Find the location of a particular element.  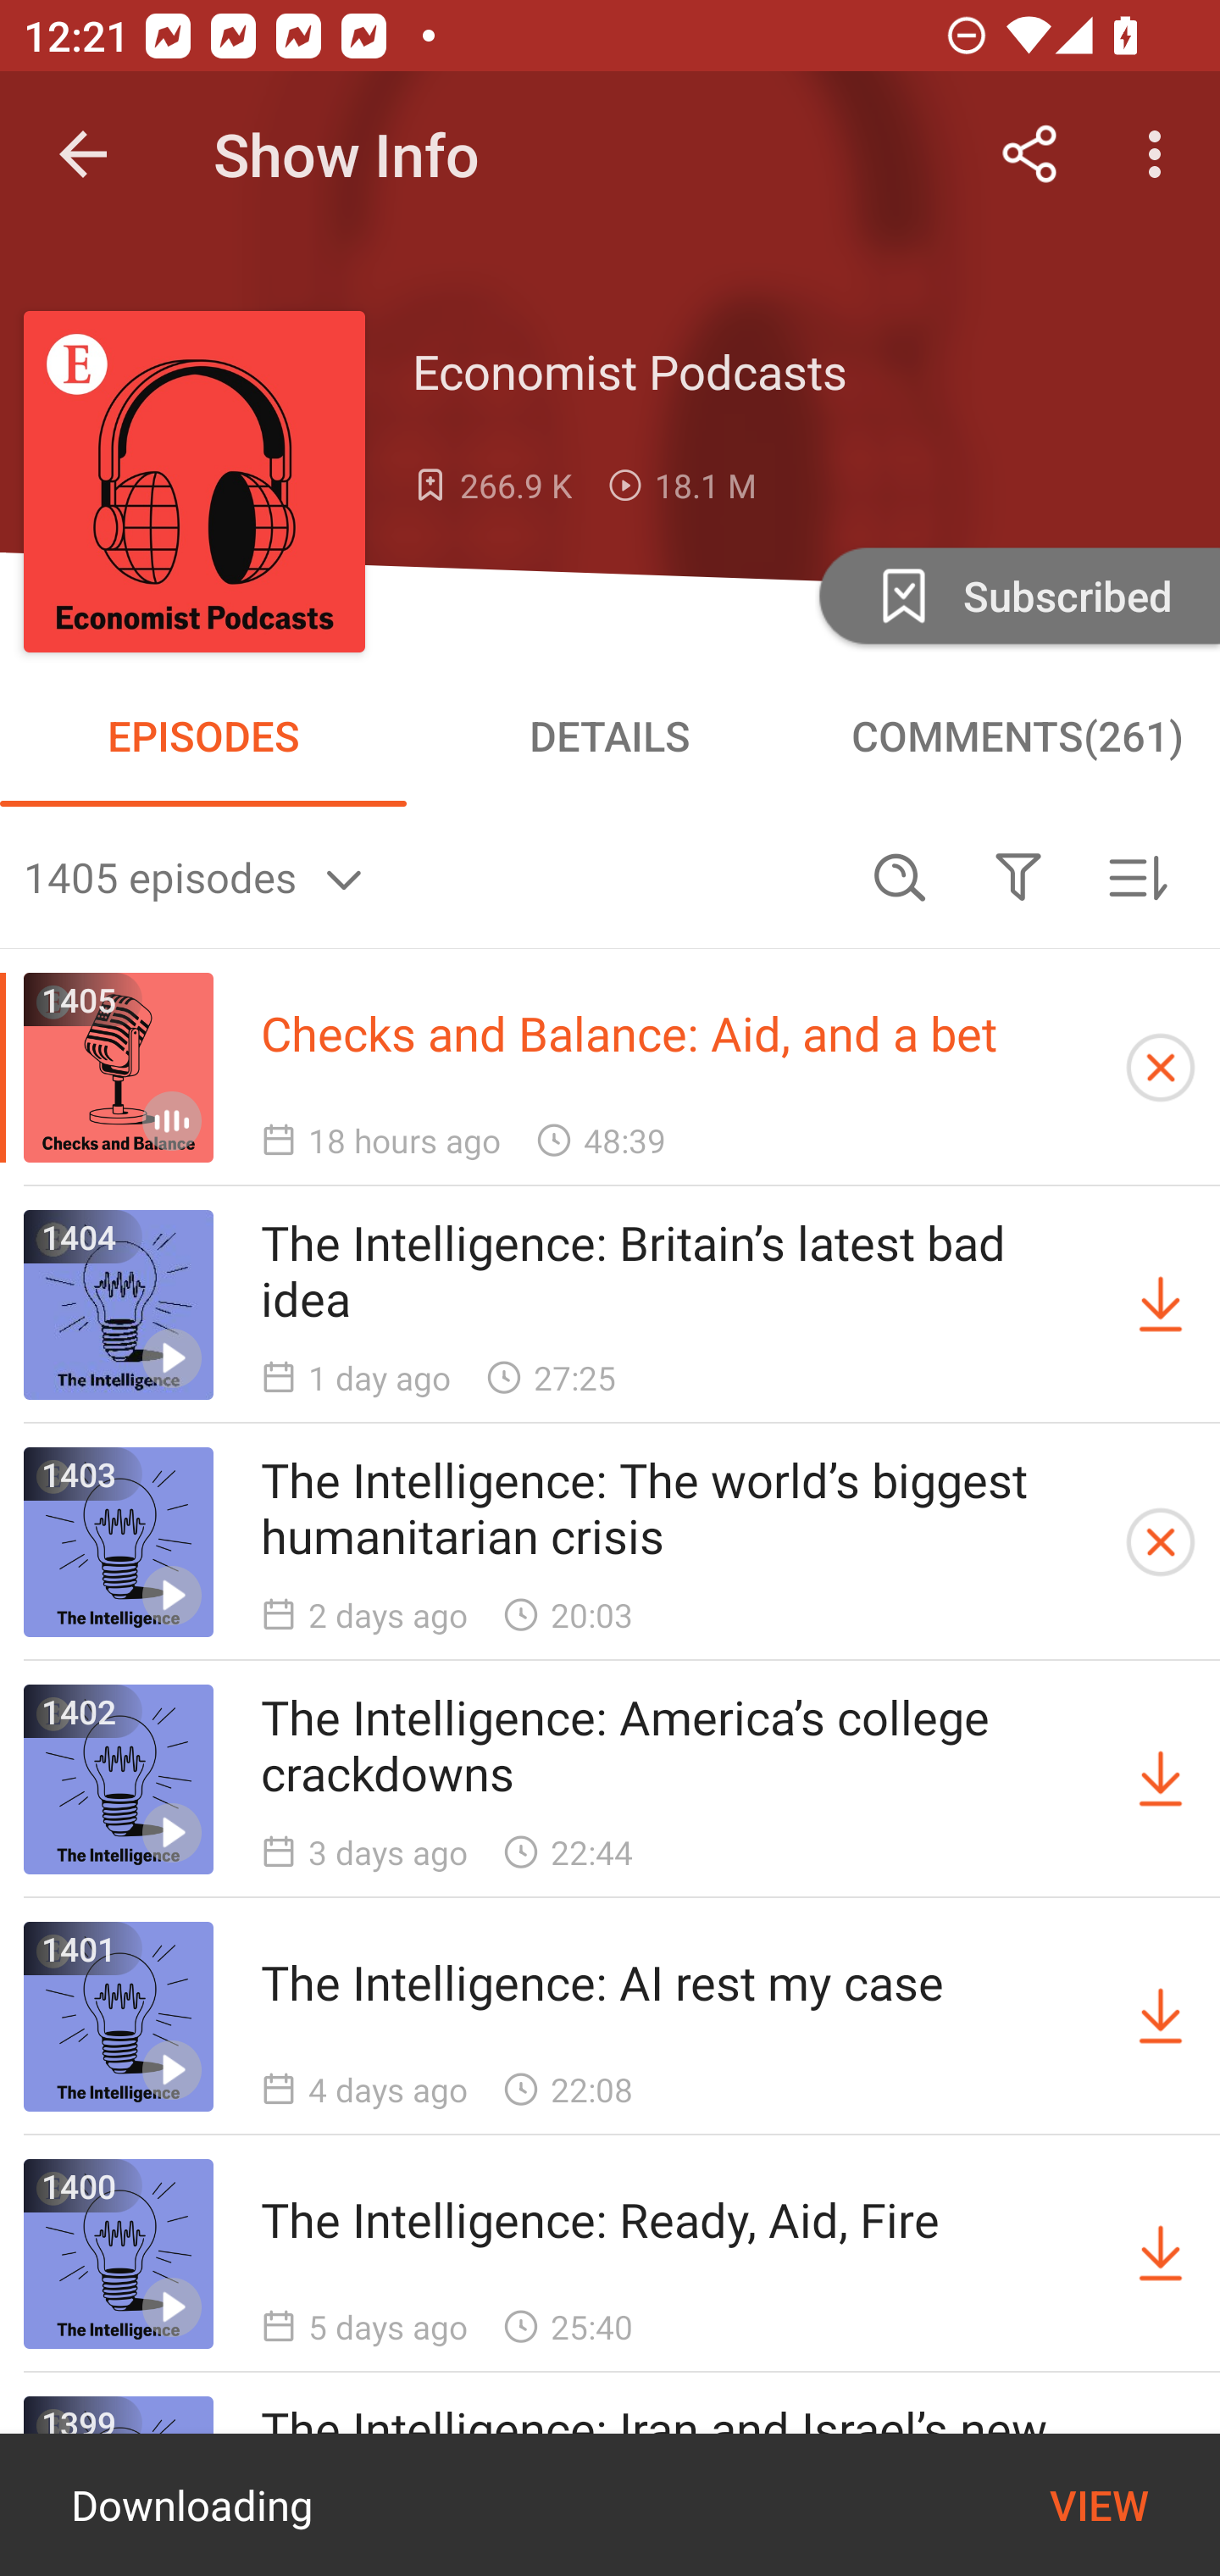

 is located at coordinates (1018, 876).